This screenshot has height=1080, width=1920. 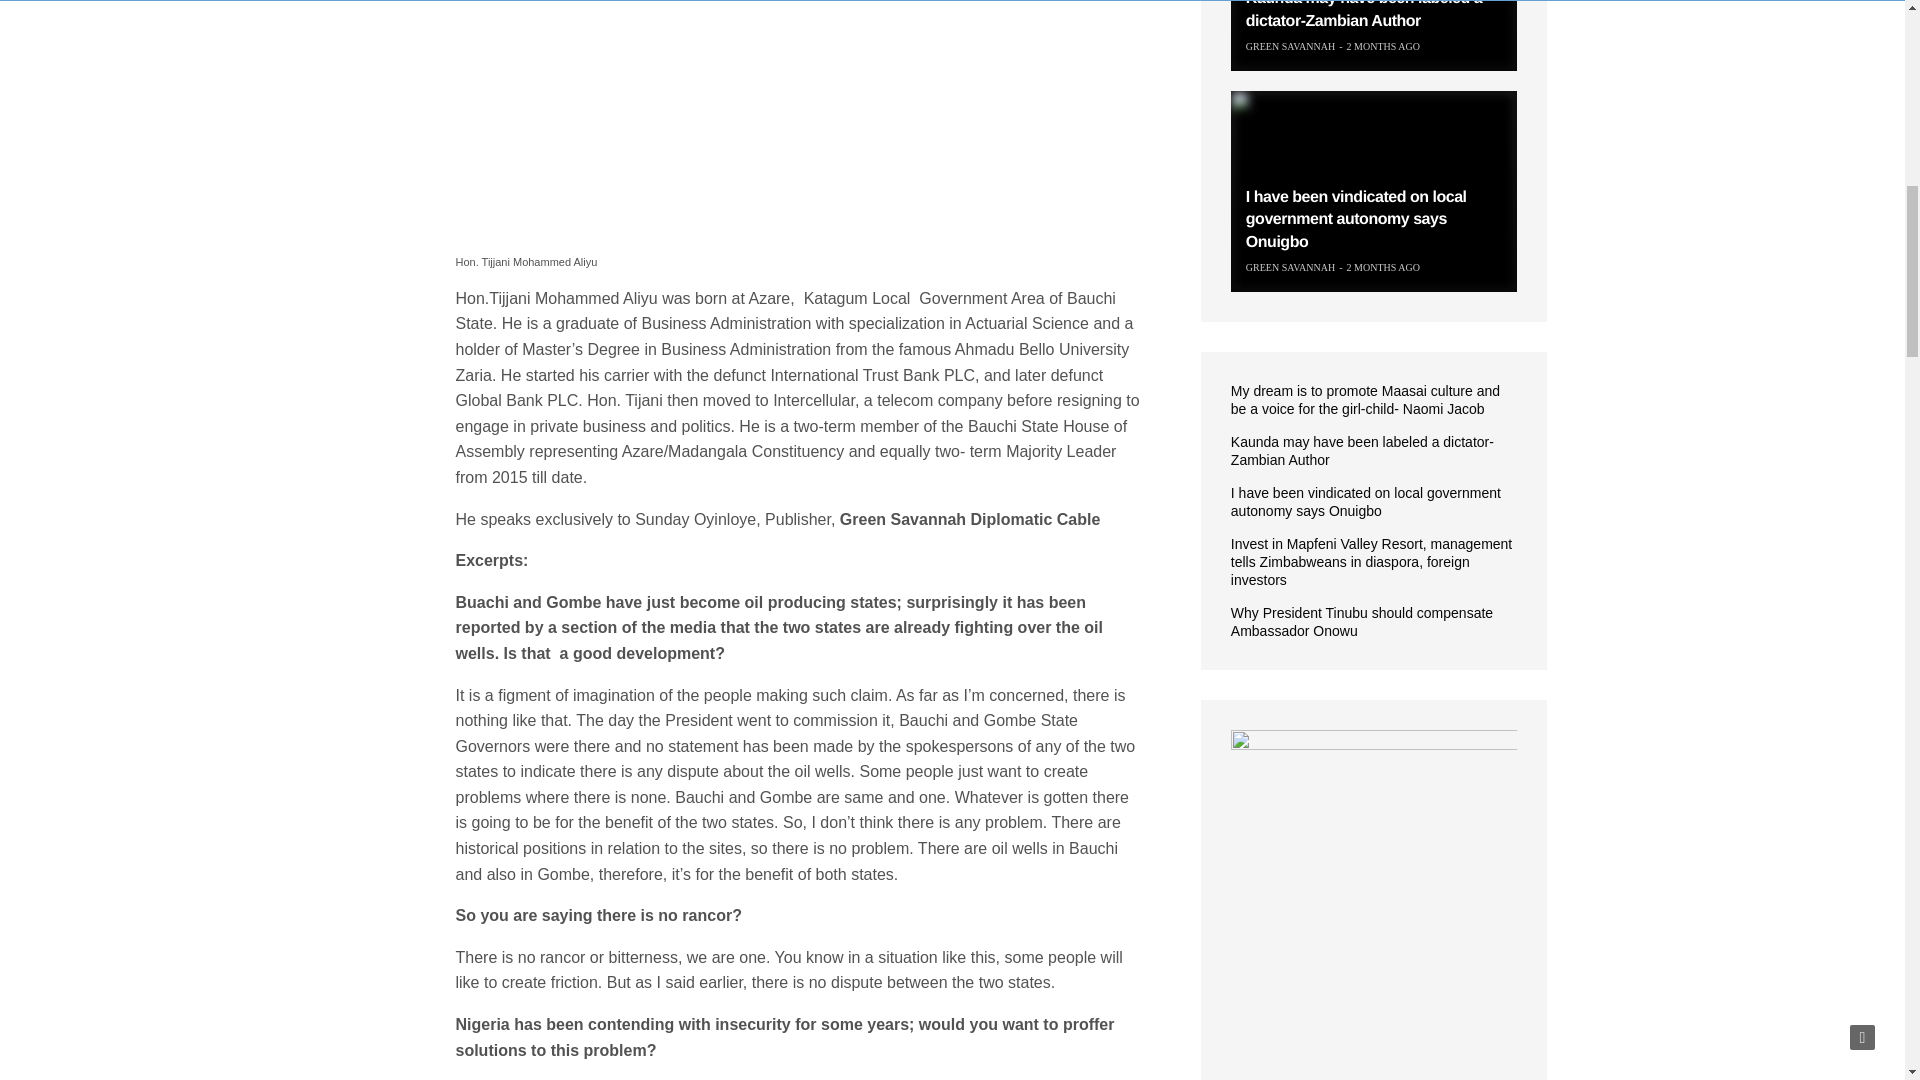 I want to click on Posts by Green Savannah, so click(x=1290, y=46).